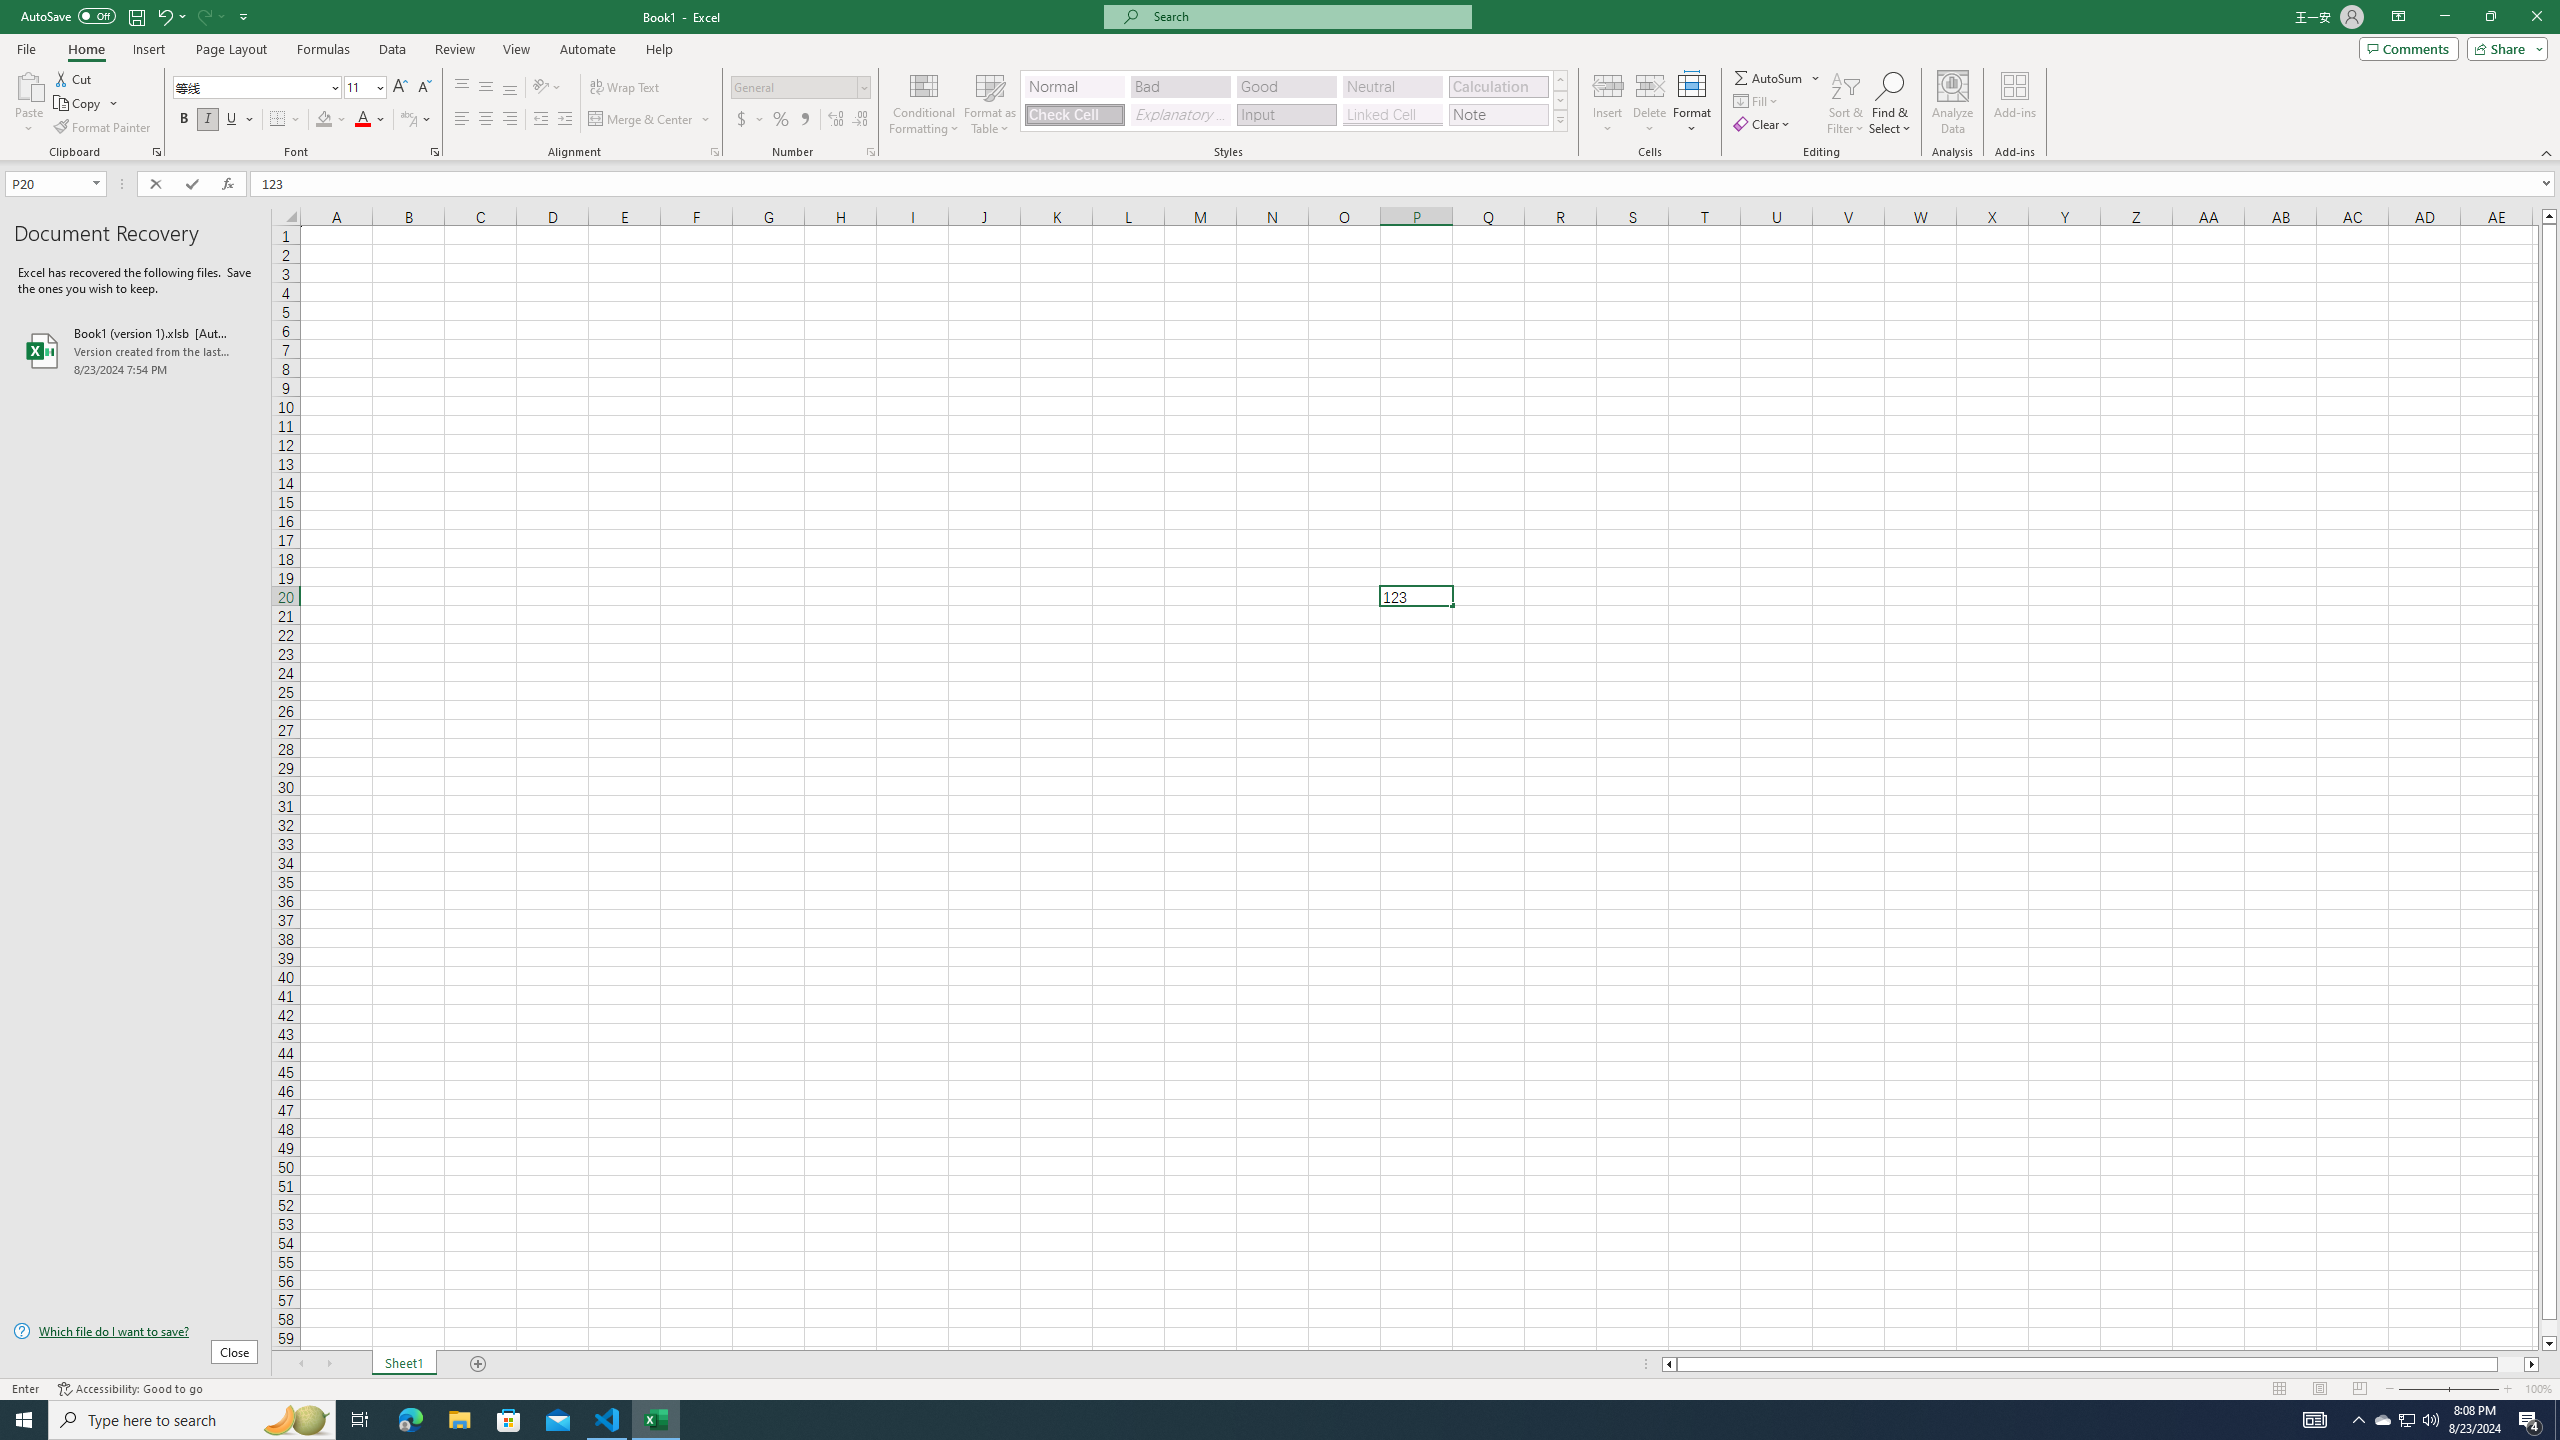 This screenshot has height=1440, width=2560. What do you see at coordinates (1286, 86) in the screenshot?
I see `Good` at bounding box center [1286, 86].